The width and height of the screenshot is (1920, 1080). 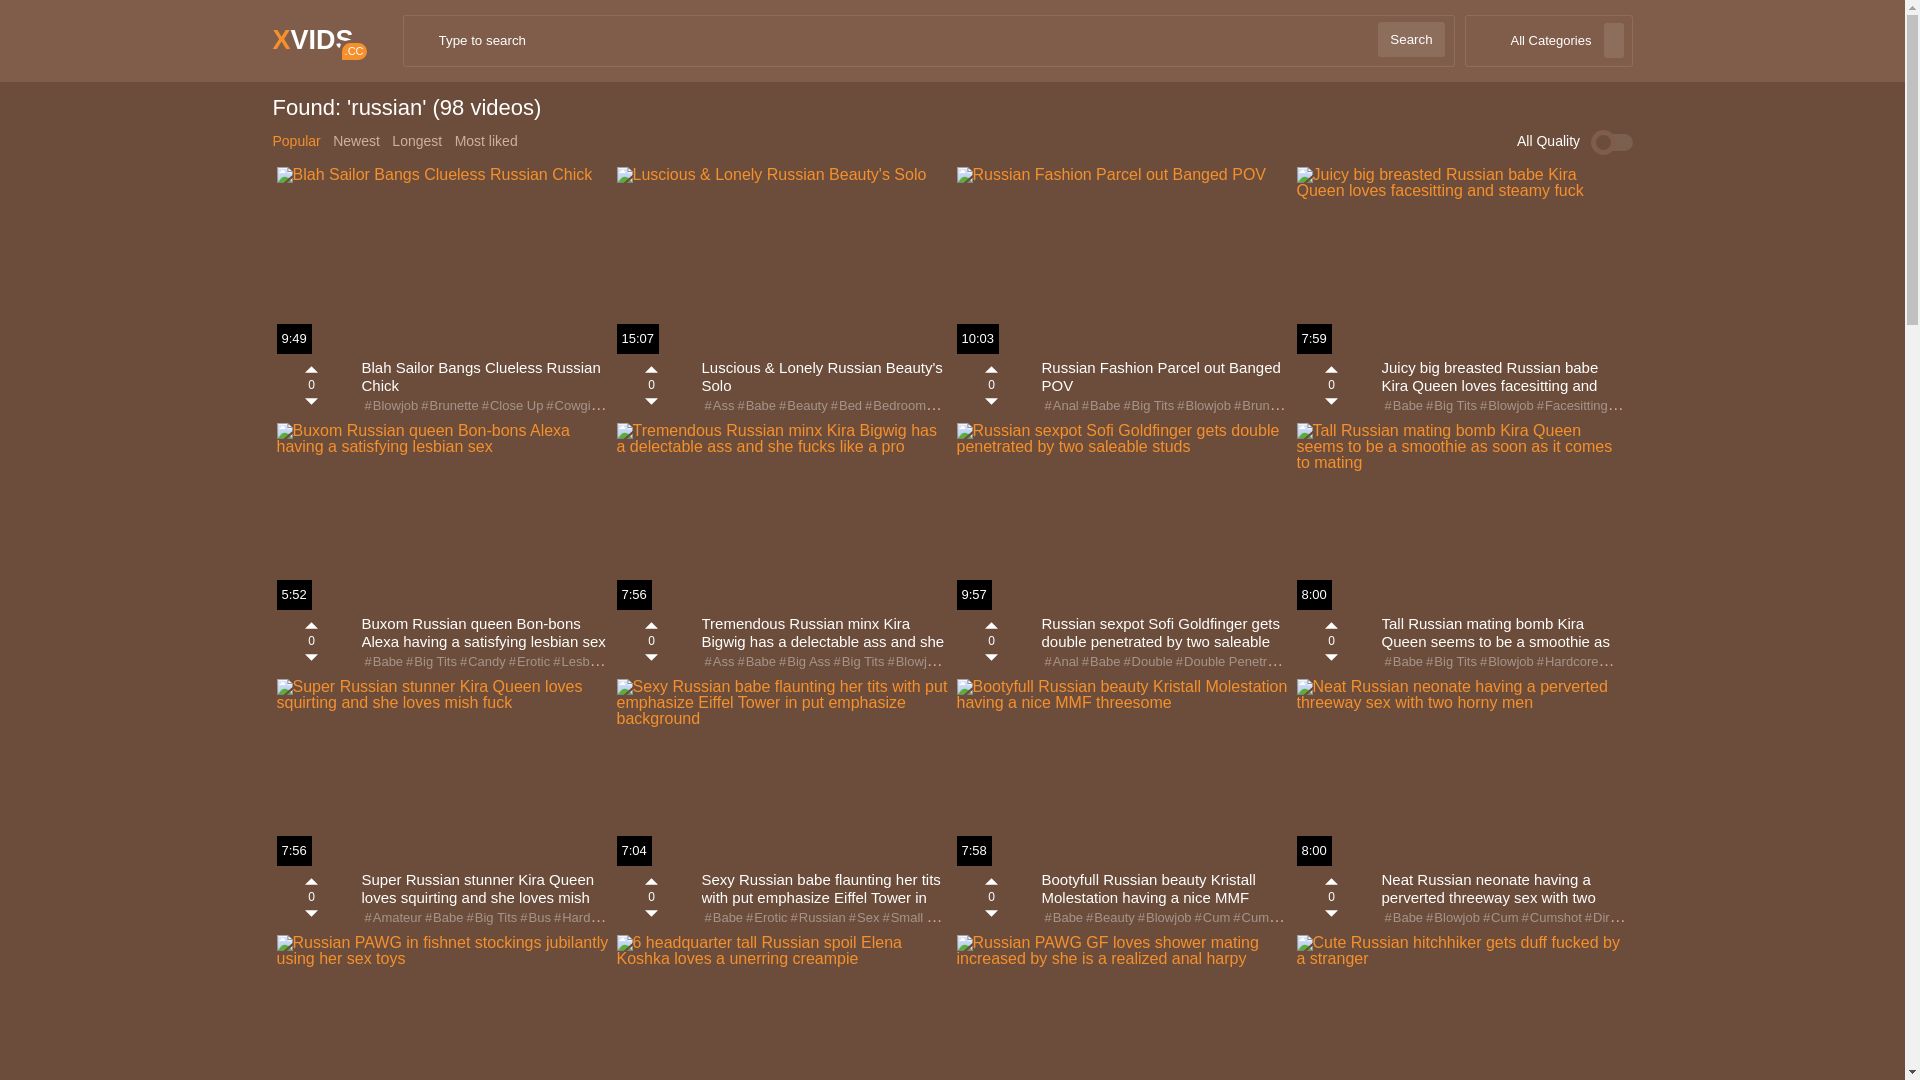 I want to click on Dirty, so click(x=1601, y=918).